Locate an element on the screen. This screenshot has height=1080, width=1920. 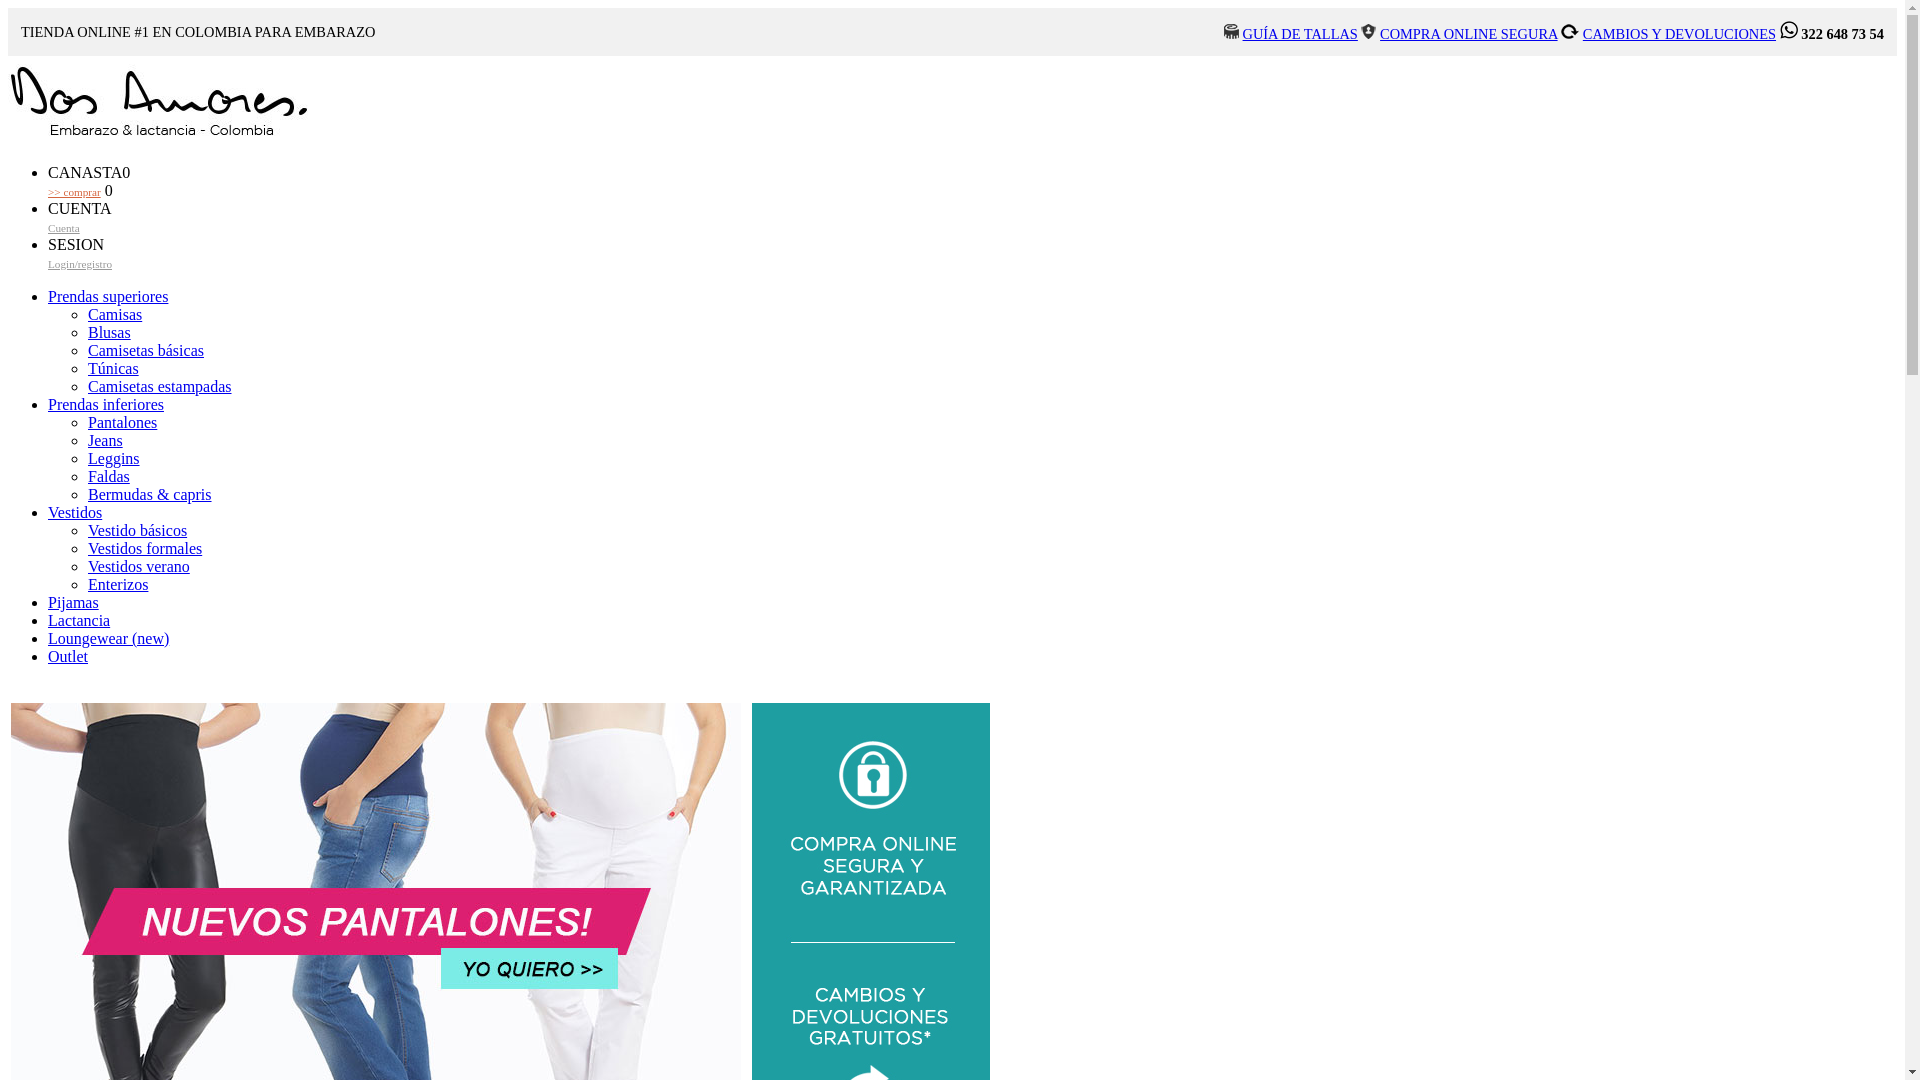
Cuenta is located at coordinates (64, 228).